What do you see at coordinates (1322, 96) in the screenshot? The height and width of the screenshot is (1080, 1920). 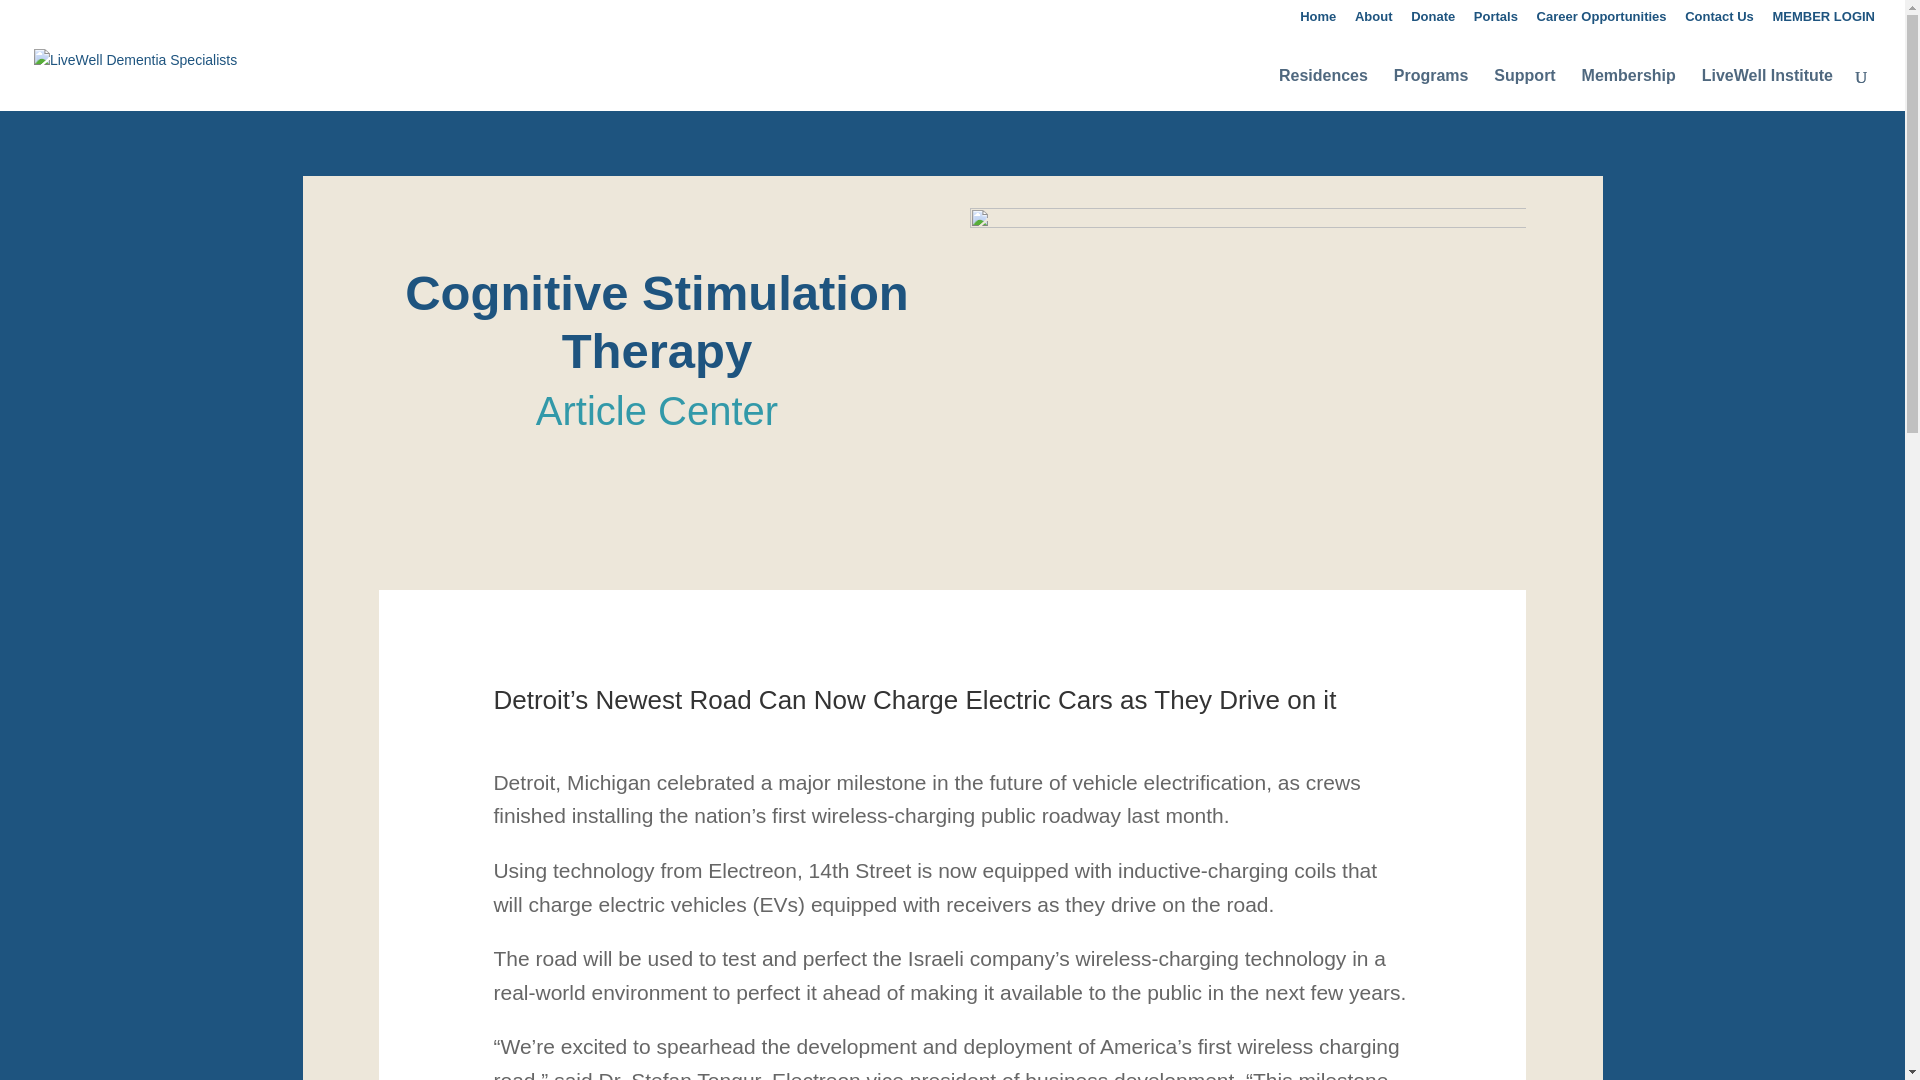 I see `Residences` at bounding box center [1322, 96].